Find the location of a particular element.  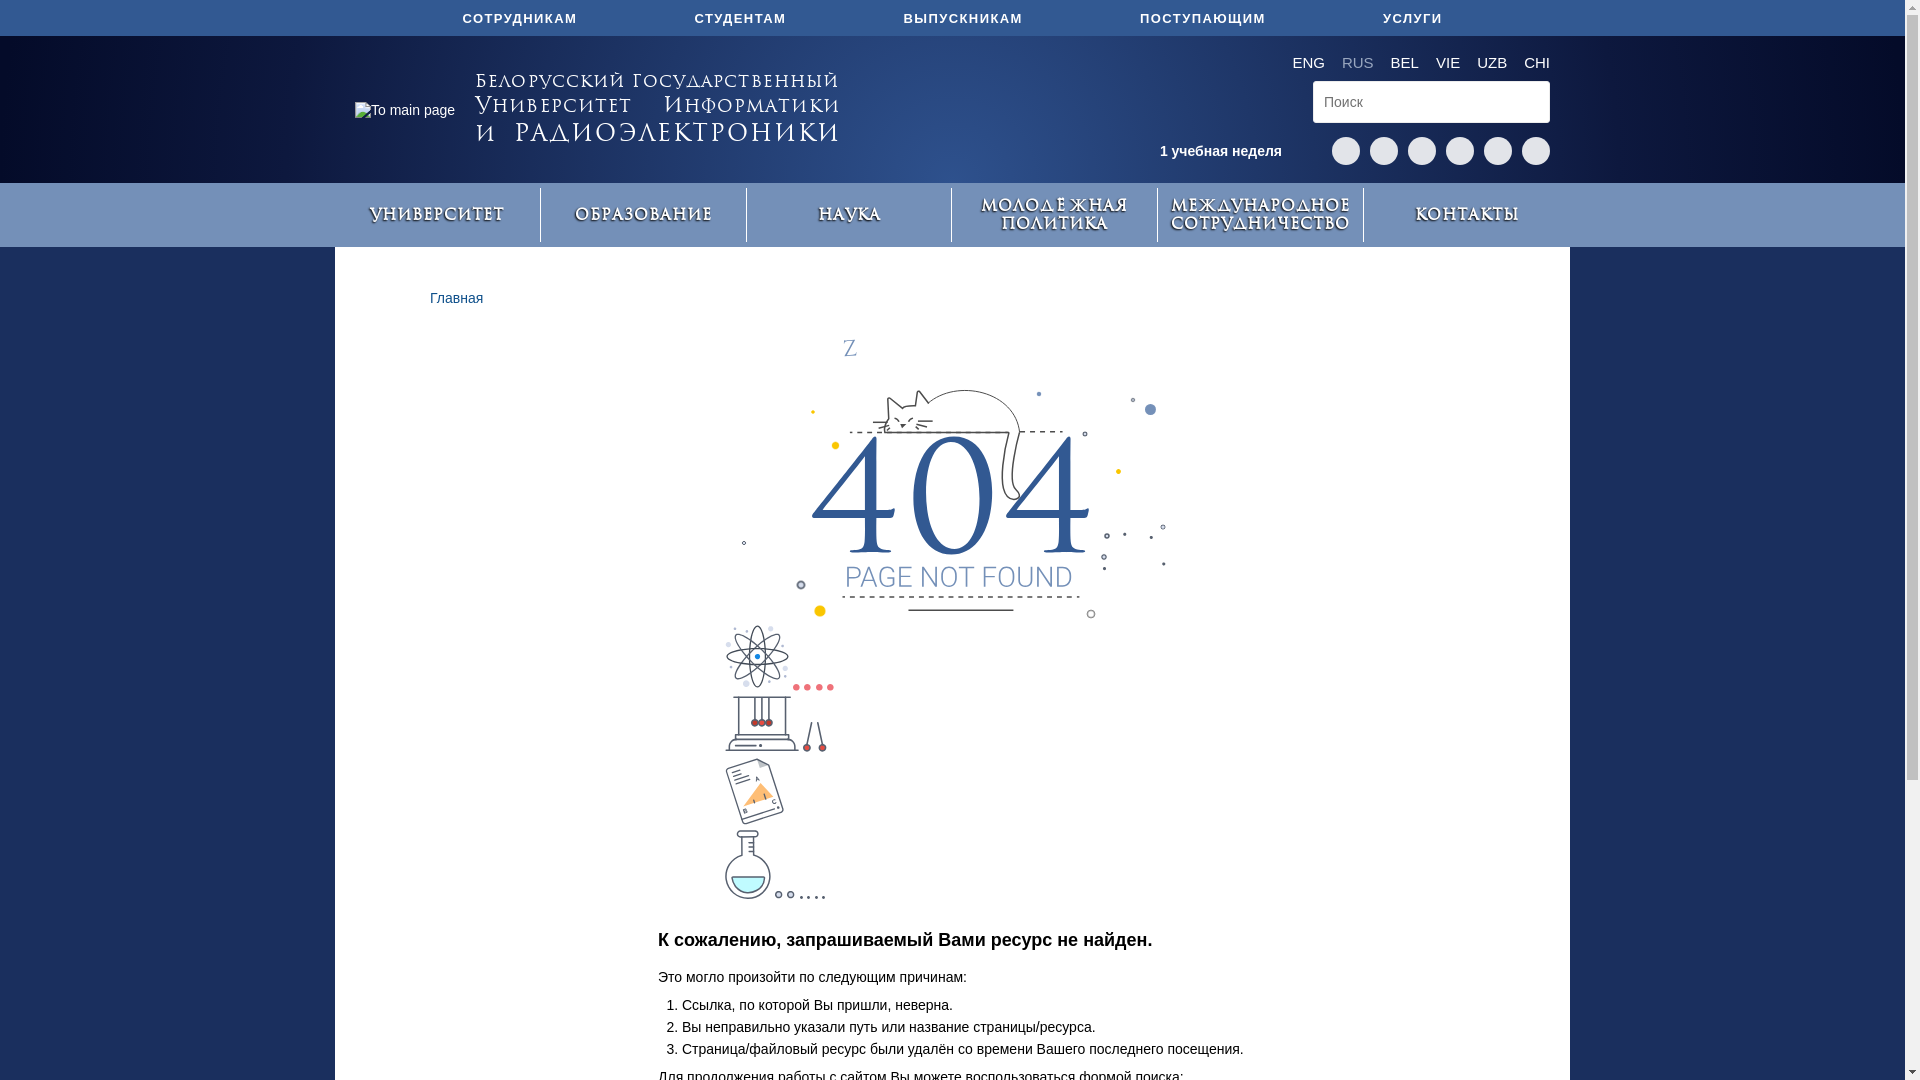

CHI is located at coordinates (1537, 62).